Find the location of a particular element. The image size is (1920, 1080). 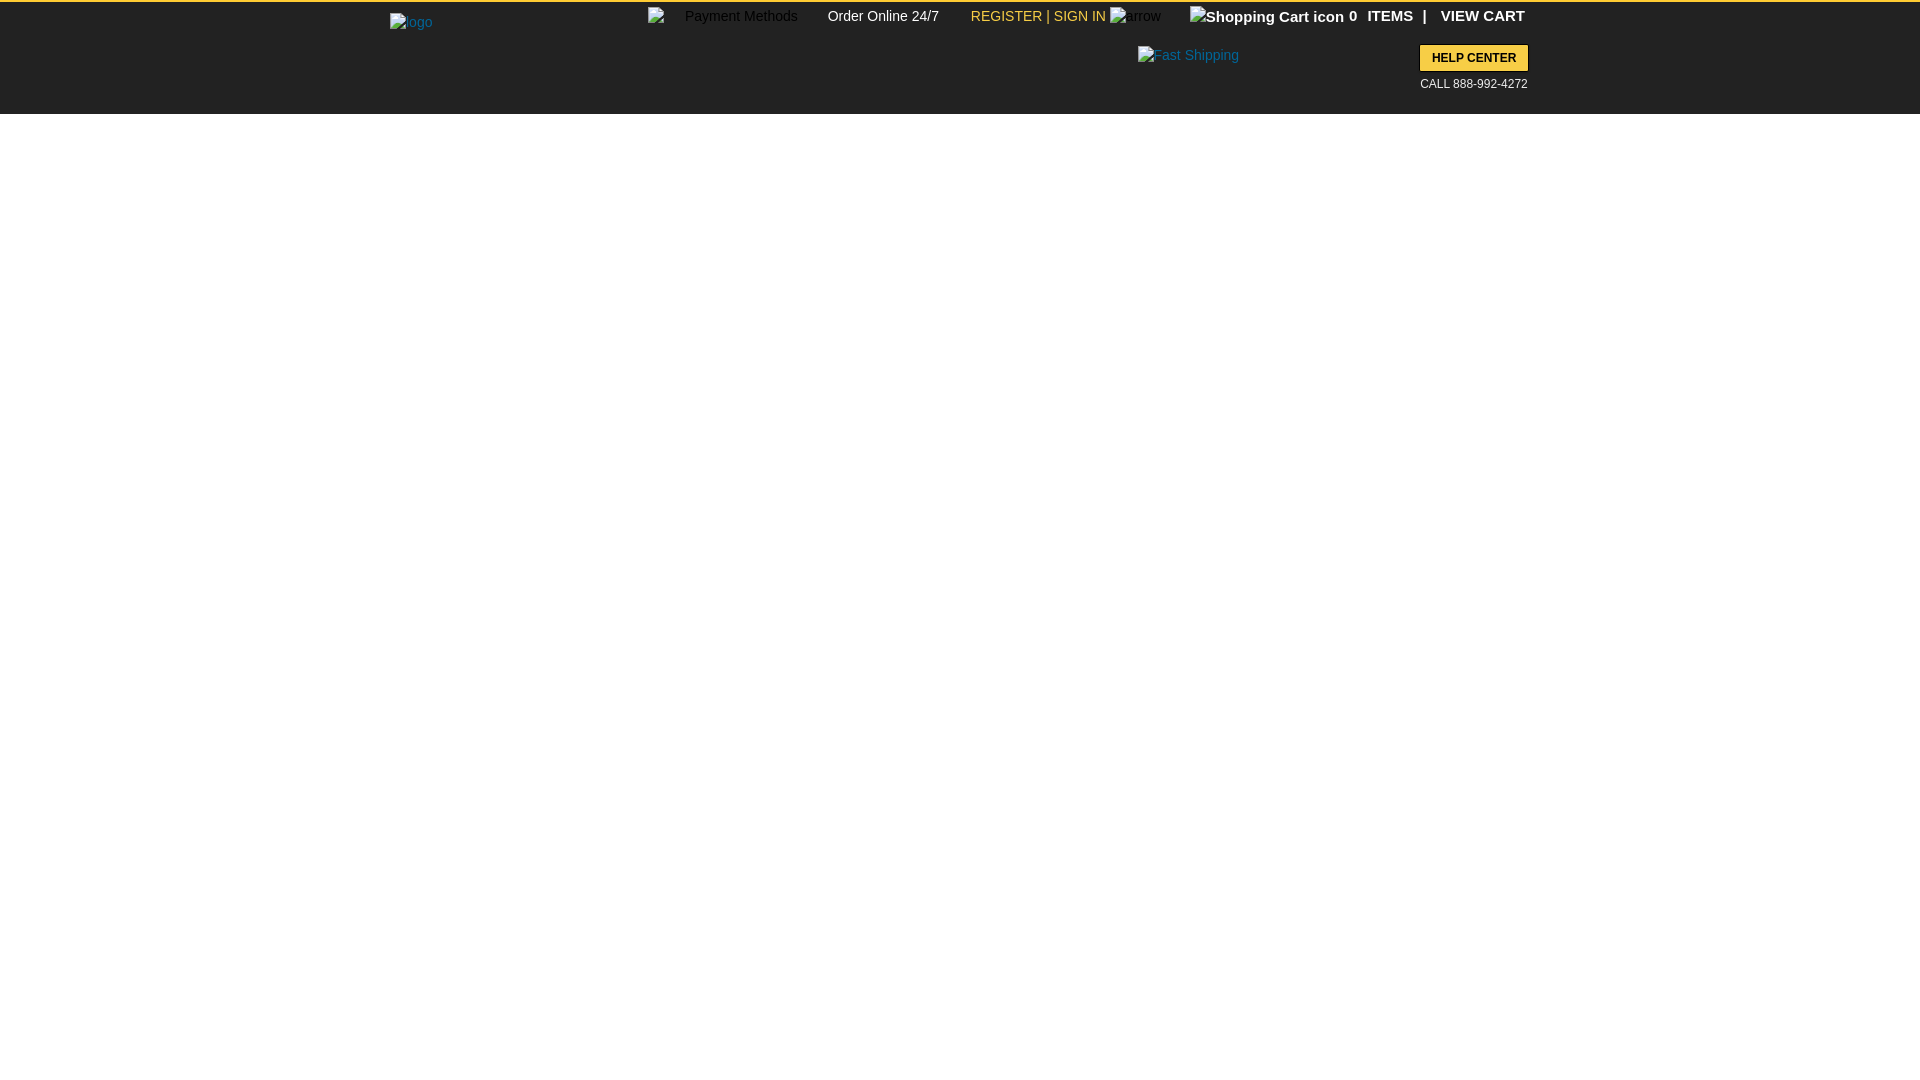

VIEW CART is located at coordinates (1482, 14).